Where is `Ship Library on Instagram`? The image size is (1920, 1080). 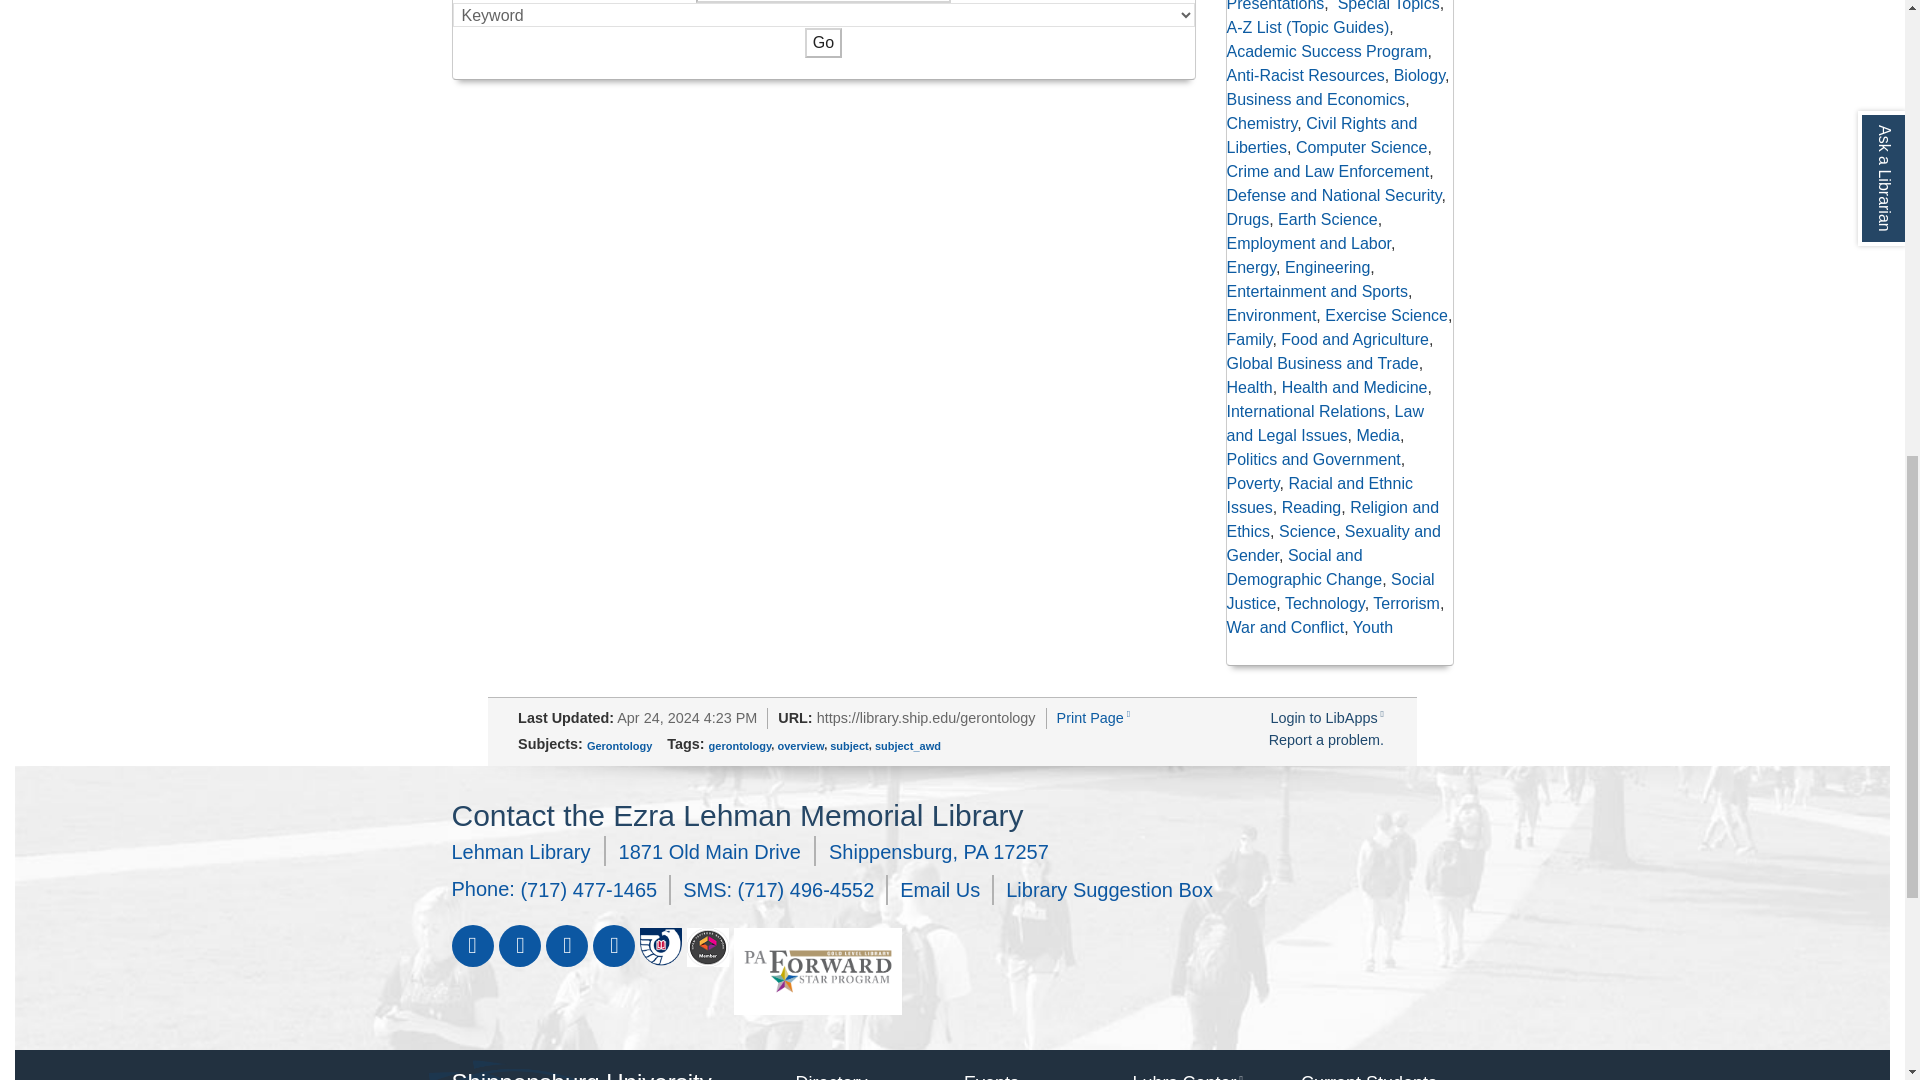
Ship Library on Instagram is located at coordinates (612, 945).